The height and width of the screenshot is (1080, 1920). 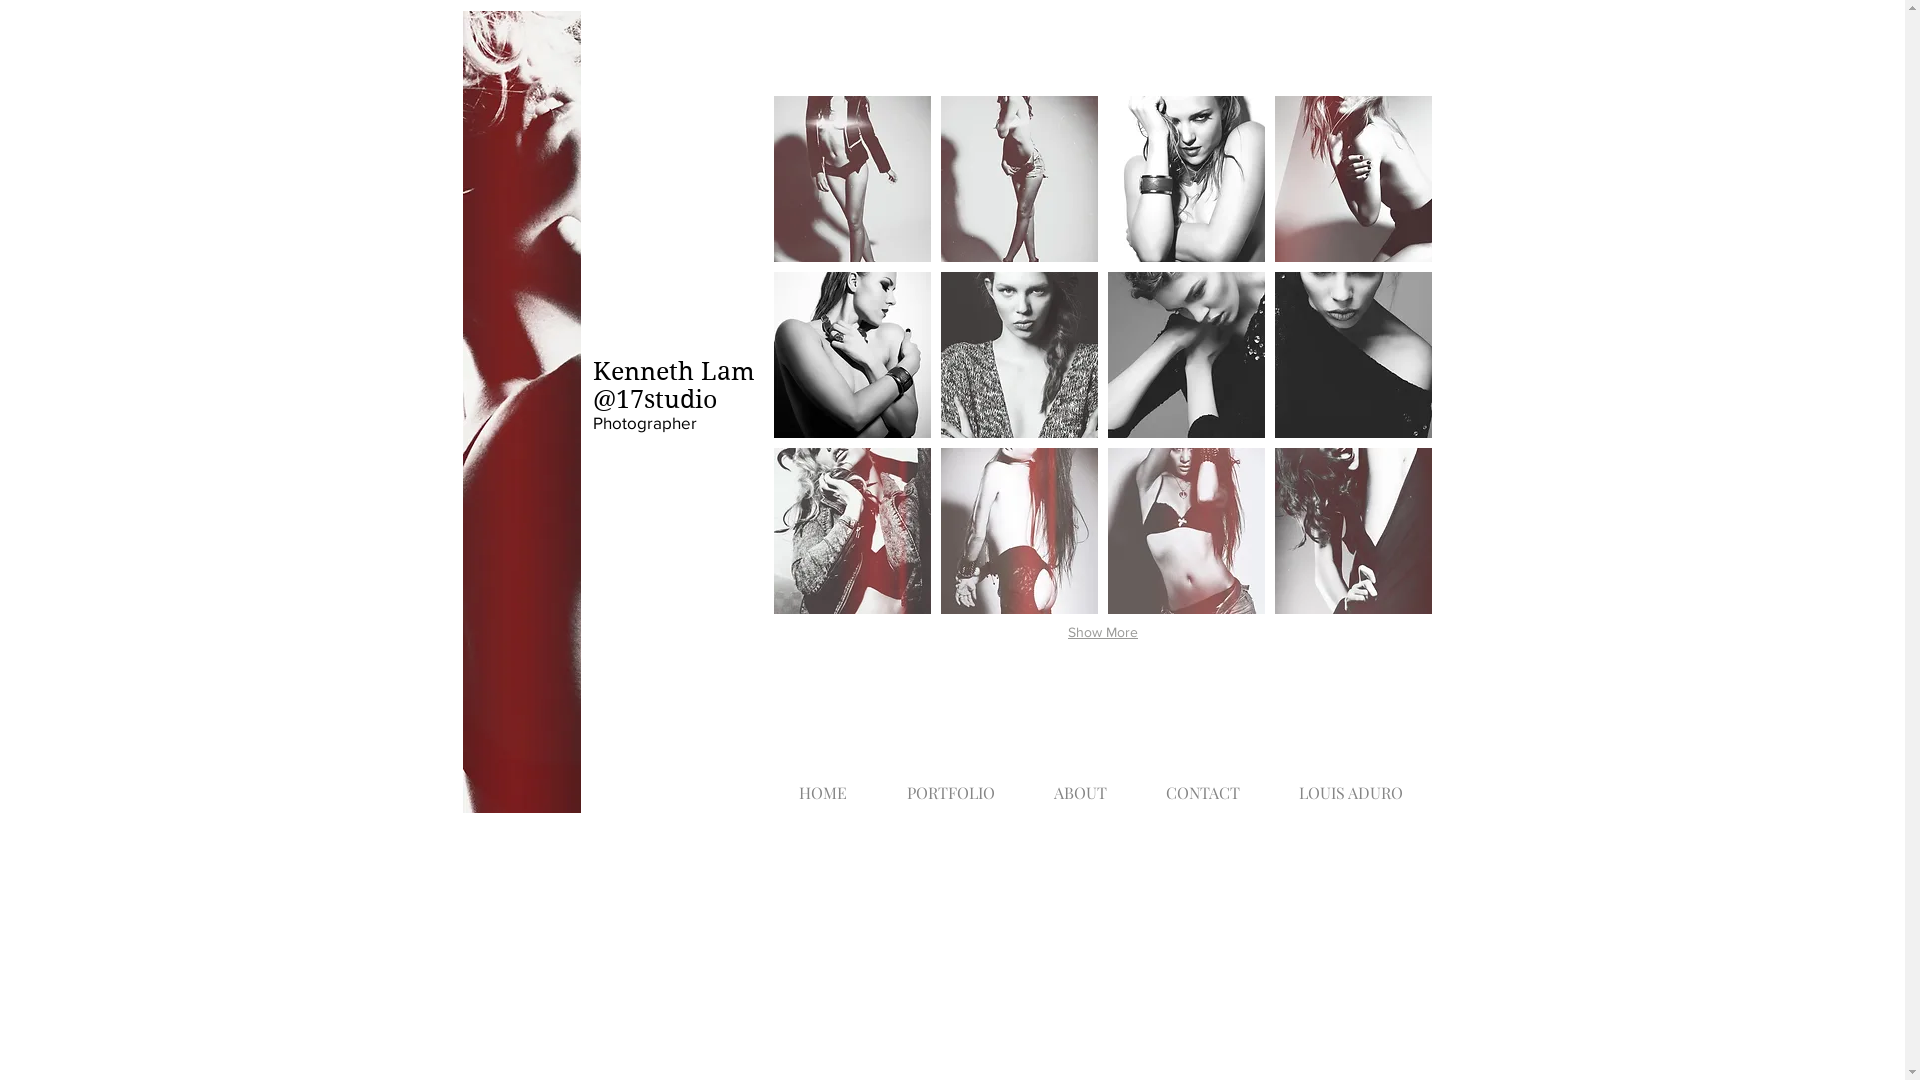 What do you see at coordinates (1202, 784) in the screenshot?
I see `CONTACT` at bounding box center [1202, 784].